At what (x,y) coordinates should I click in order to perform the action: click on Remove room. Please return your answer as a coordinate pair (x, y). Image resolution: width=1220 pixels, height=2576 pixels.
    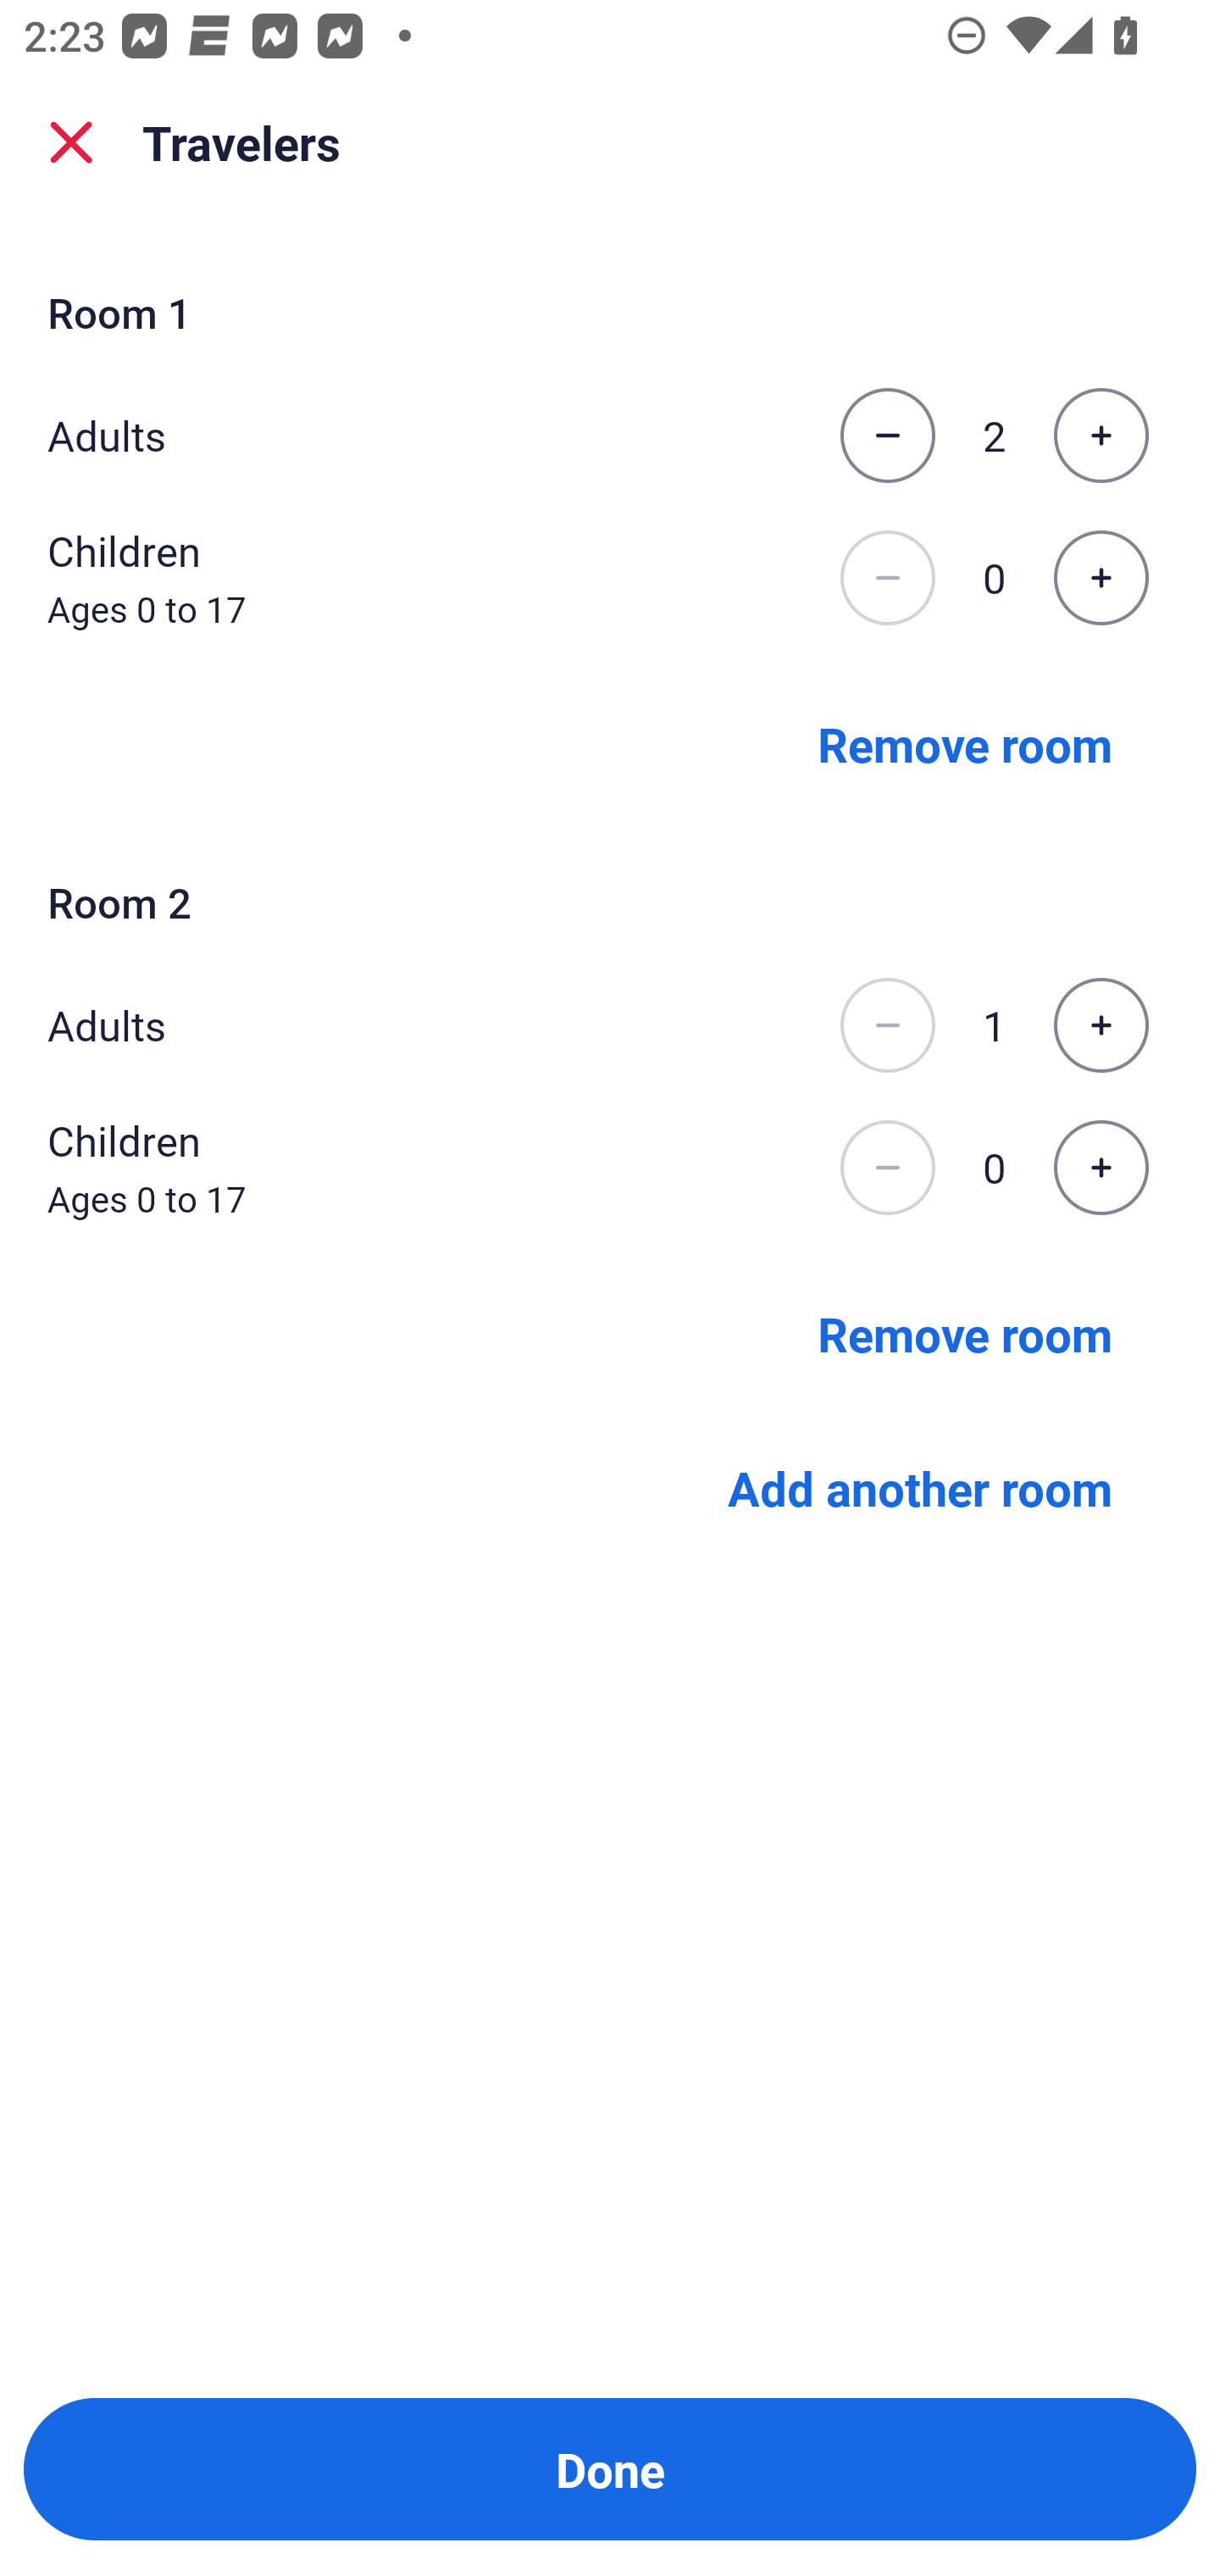
    Looking at the image, I should click on (965, 742).